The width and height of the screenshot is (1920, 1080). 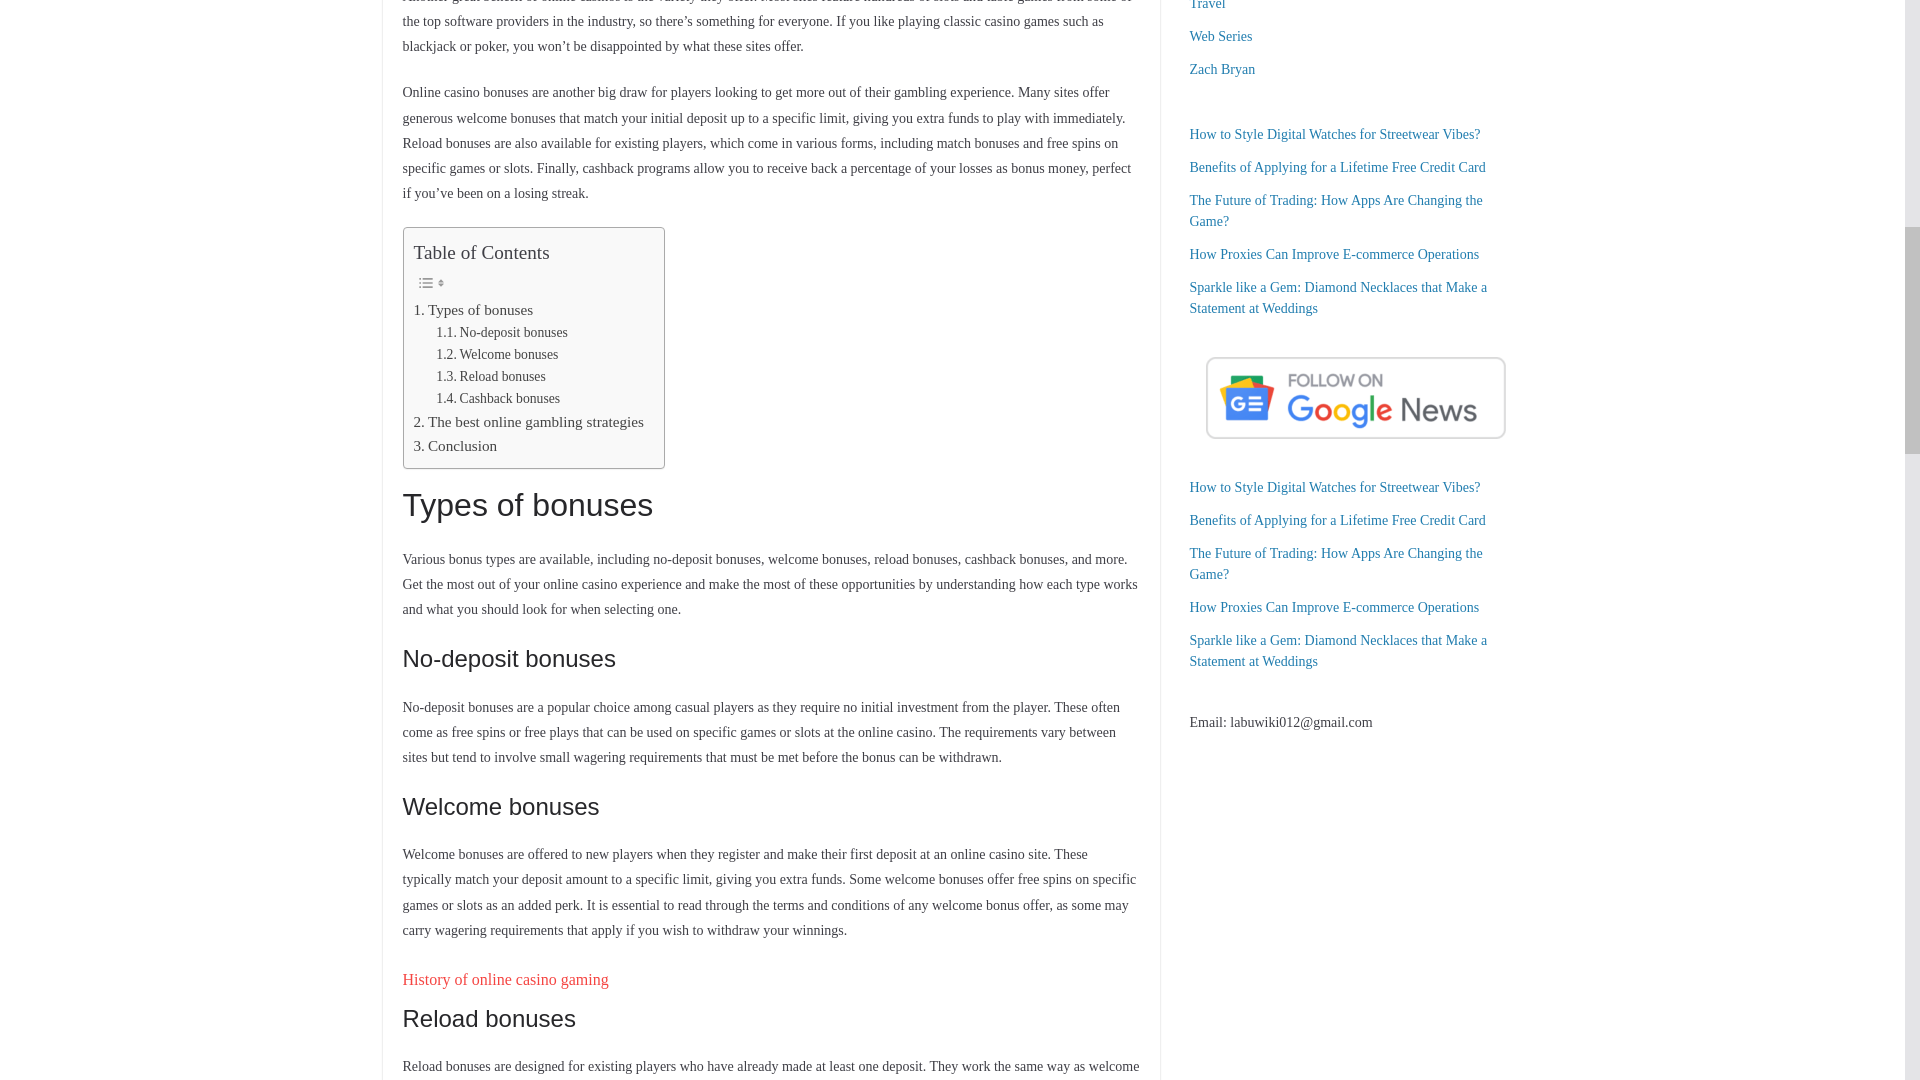 I want to click on No-deposit bonuses, so click(x=500, y=332).